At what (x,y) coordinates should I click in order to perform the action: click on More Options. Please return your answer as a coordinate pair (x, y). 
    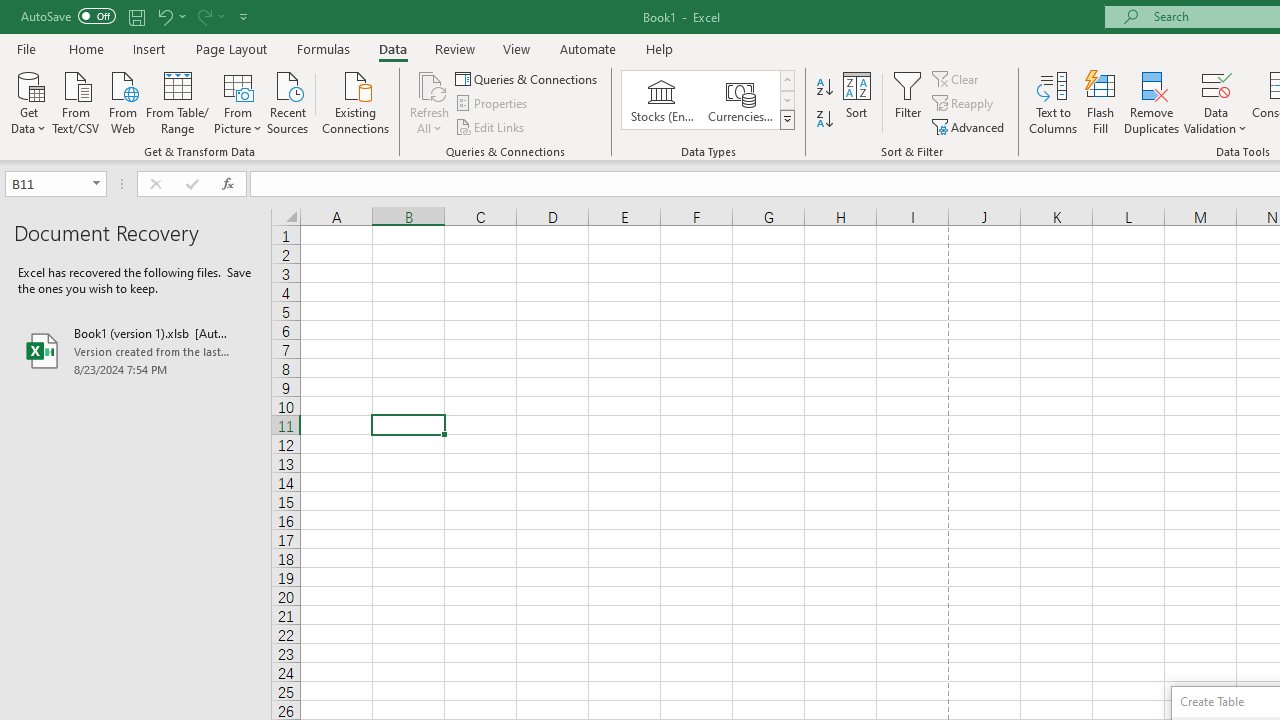
    Looking at the image, I should click on (1216, 121).